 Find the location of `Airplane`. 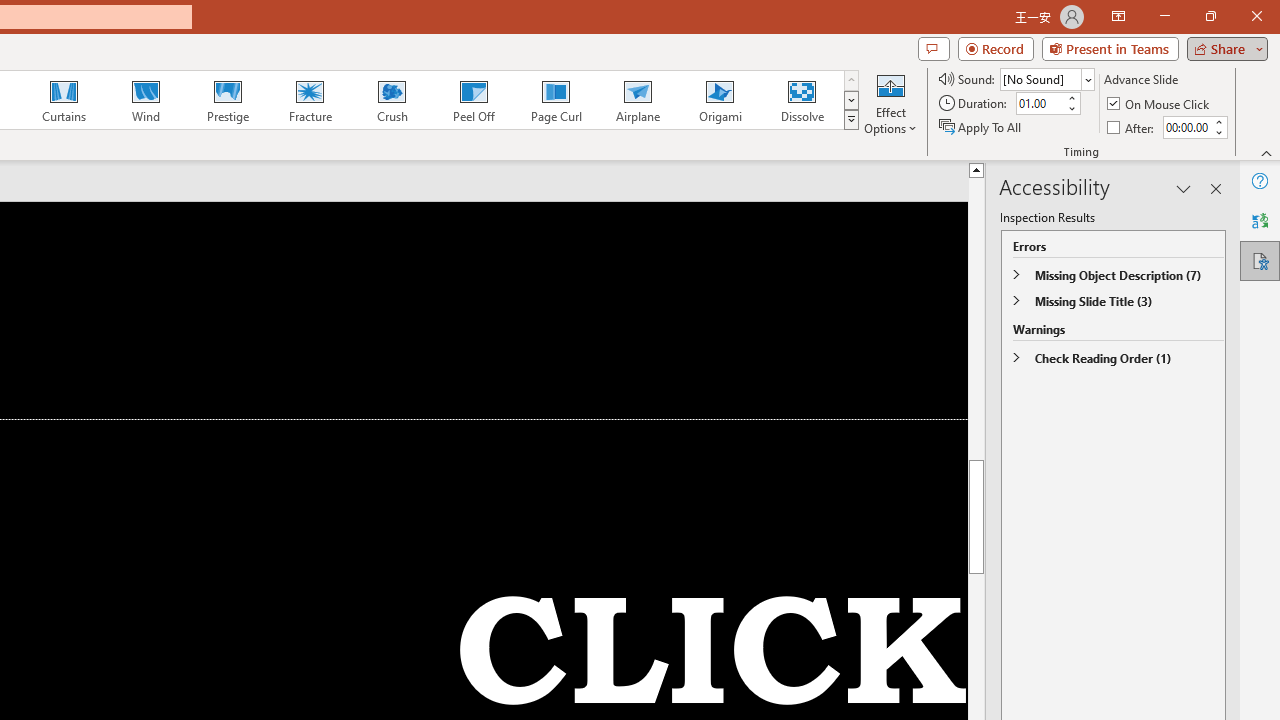

Airplane is located at coordinates (637, 100).